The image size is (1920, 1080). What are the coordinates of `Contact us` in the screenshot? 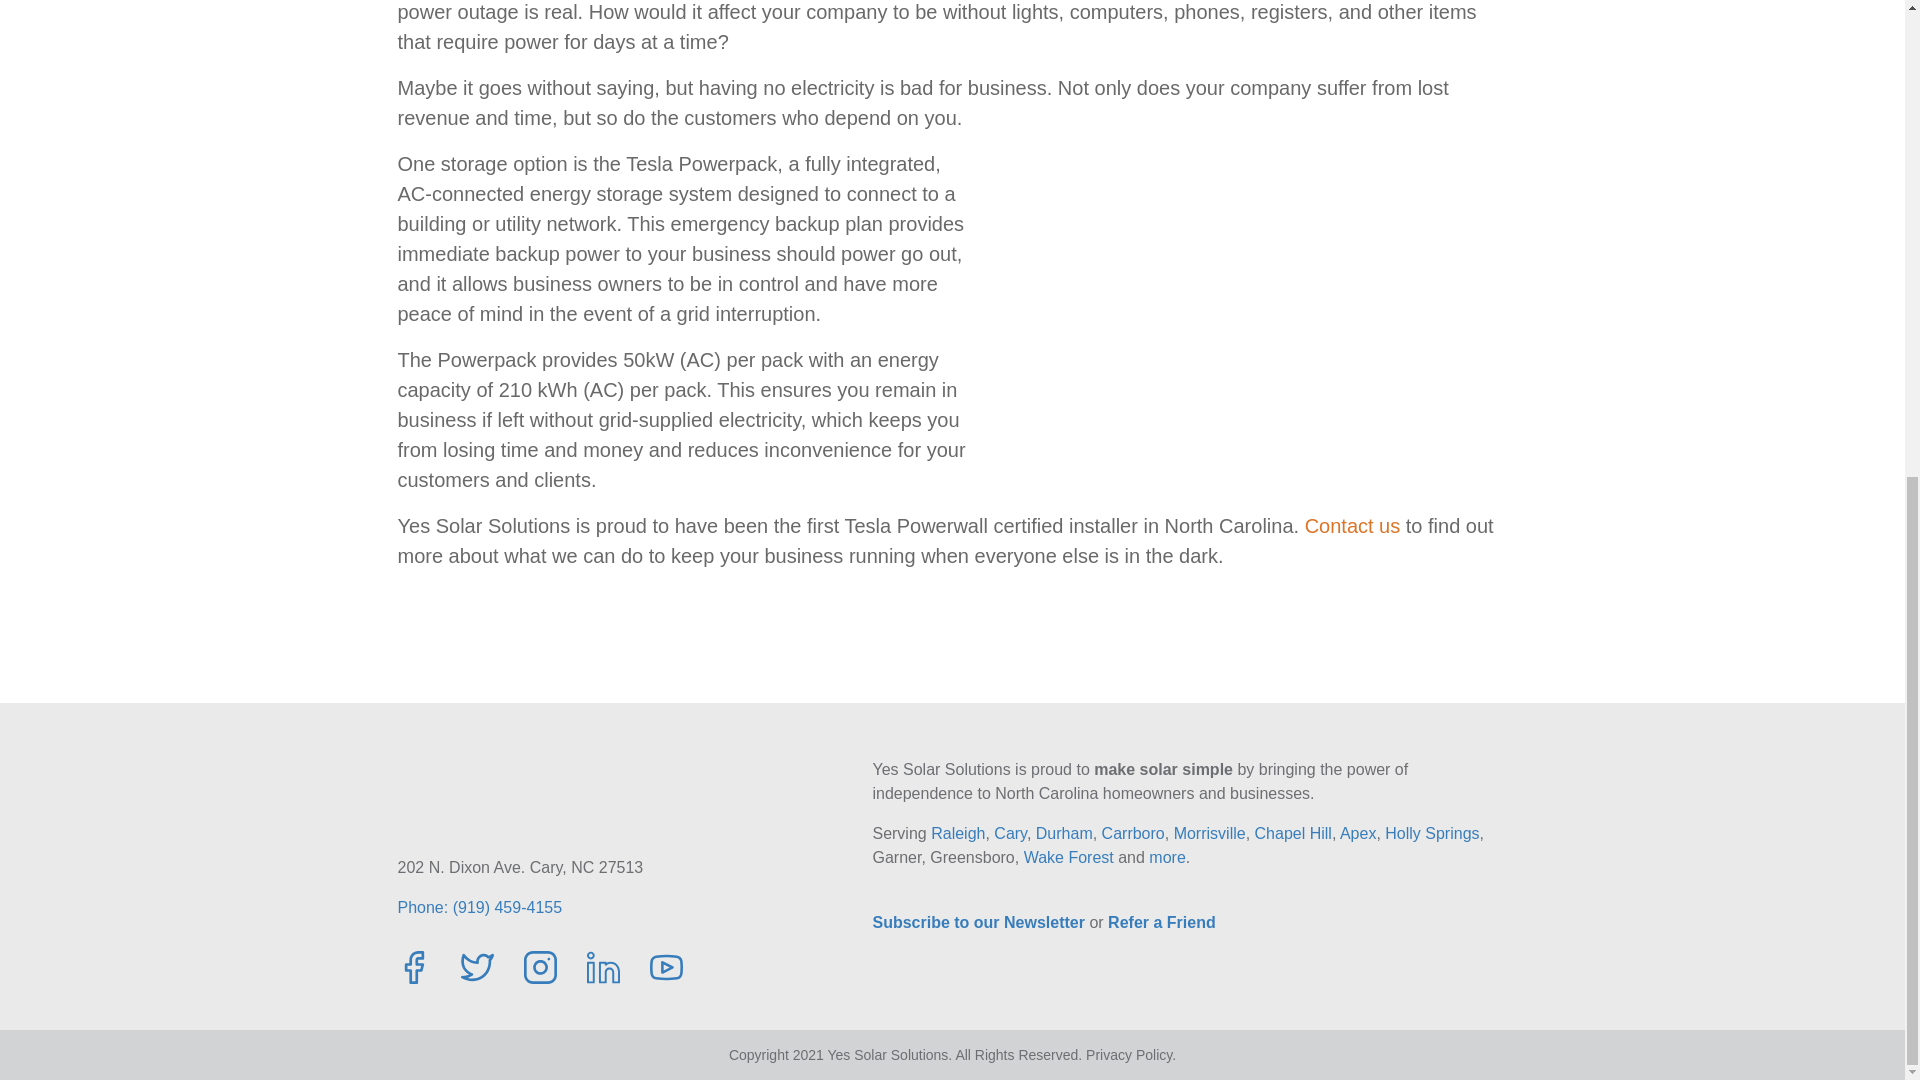 It's located at (1353, 526).